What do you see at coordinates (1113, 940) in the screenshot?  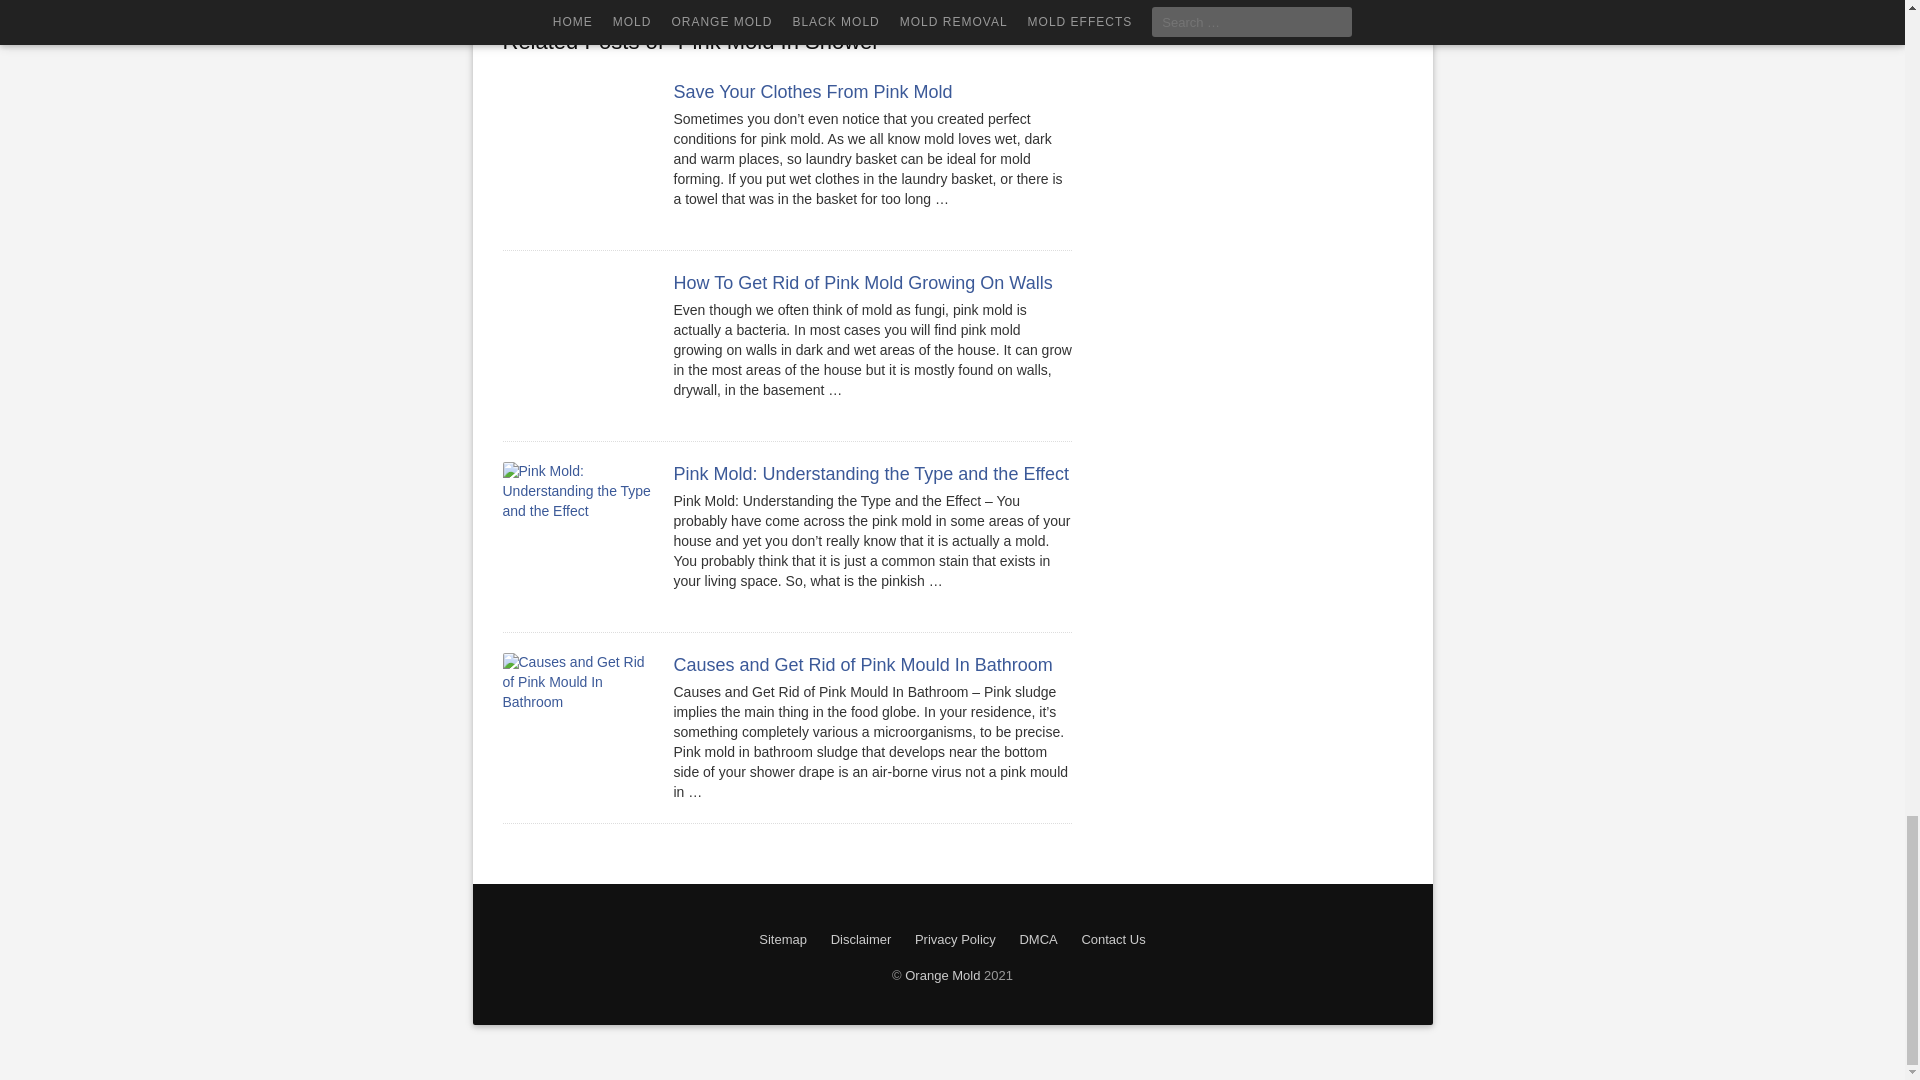 I see `Contact Us` at bounding box center [1113, 940].